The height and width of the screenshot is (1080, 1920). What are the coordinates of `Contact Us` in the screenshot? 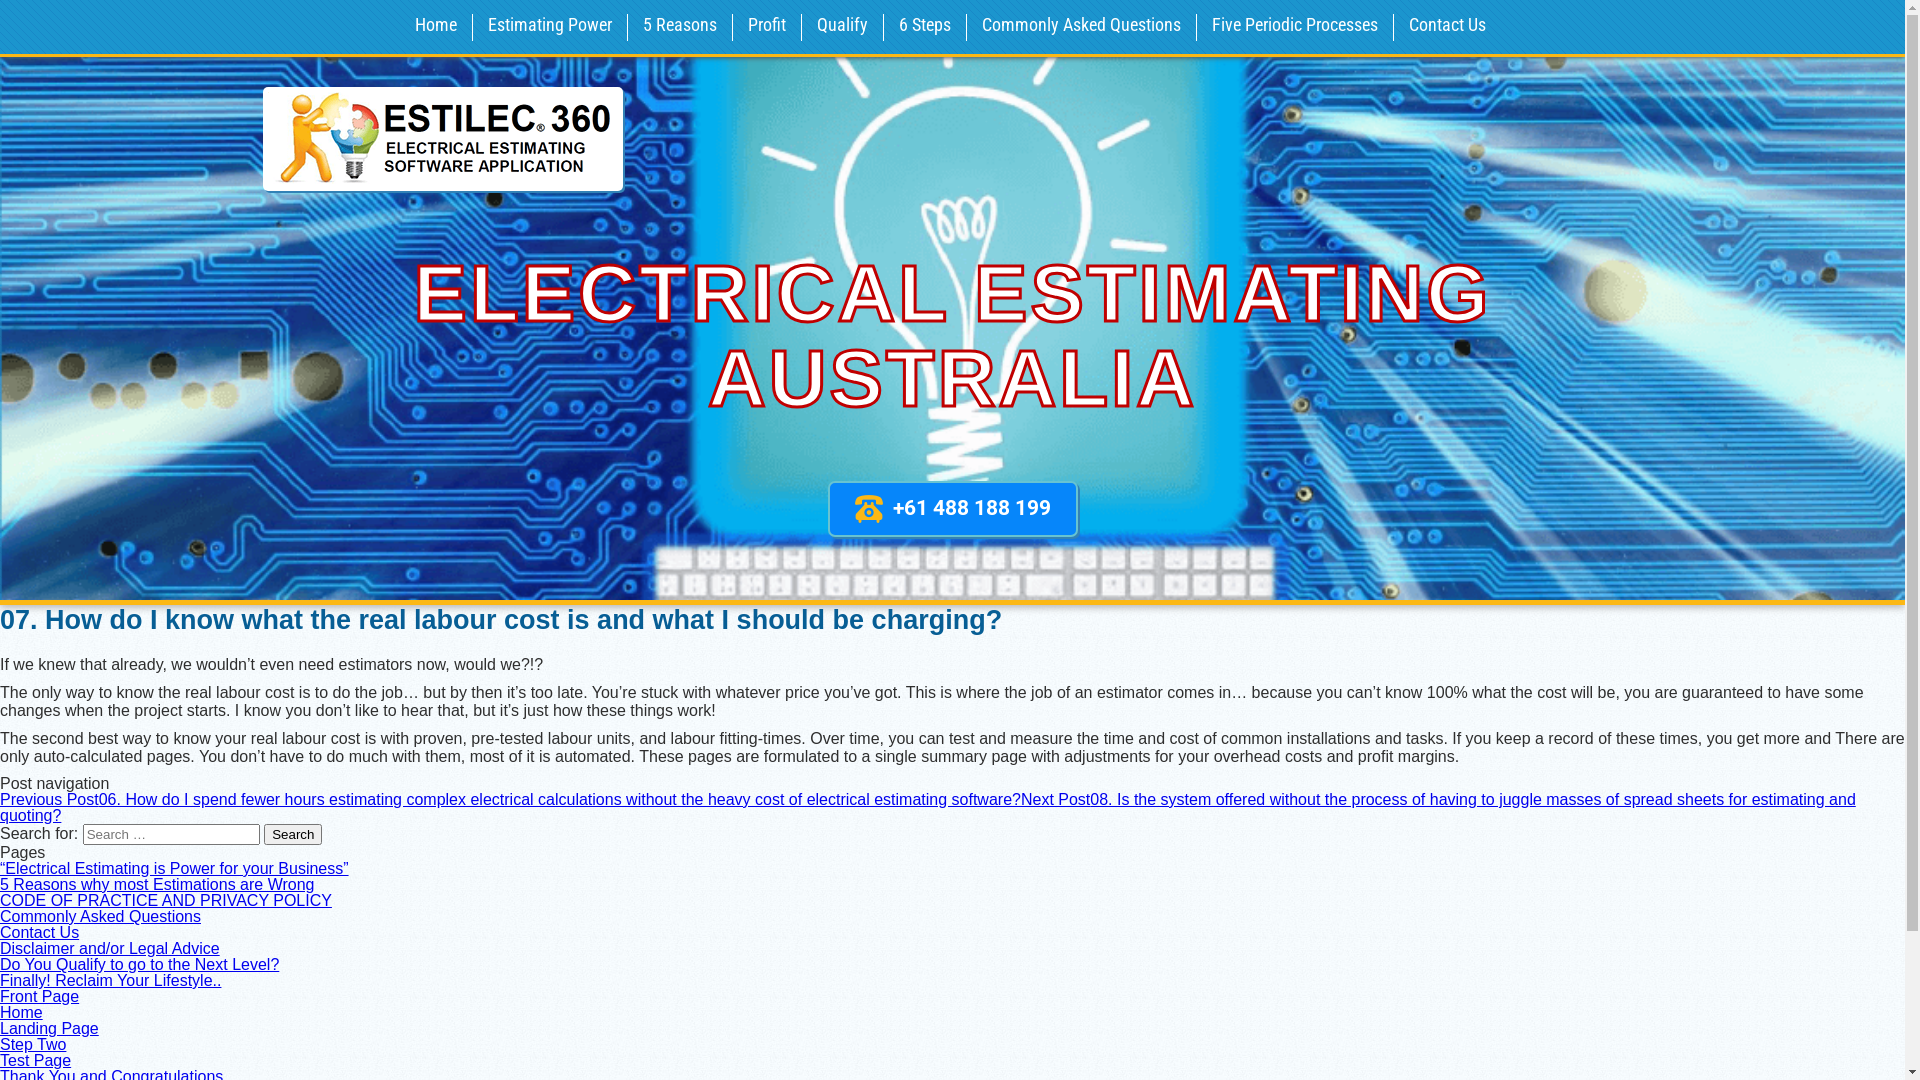 It's located at (1448, 27).